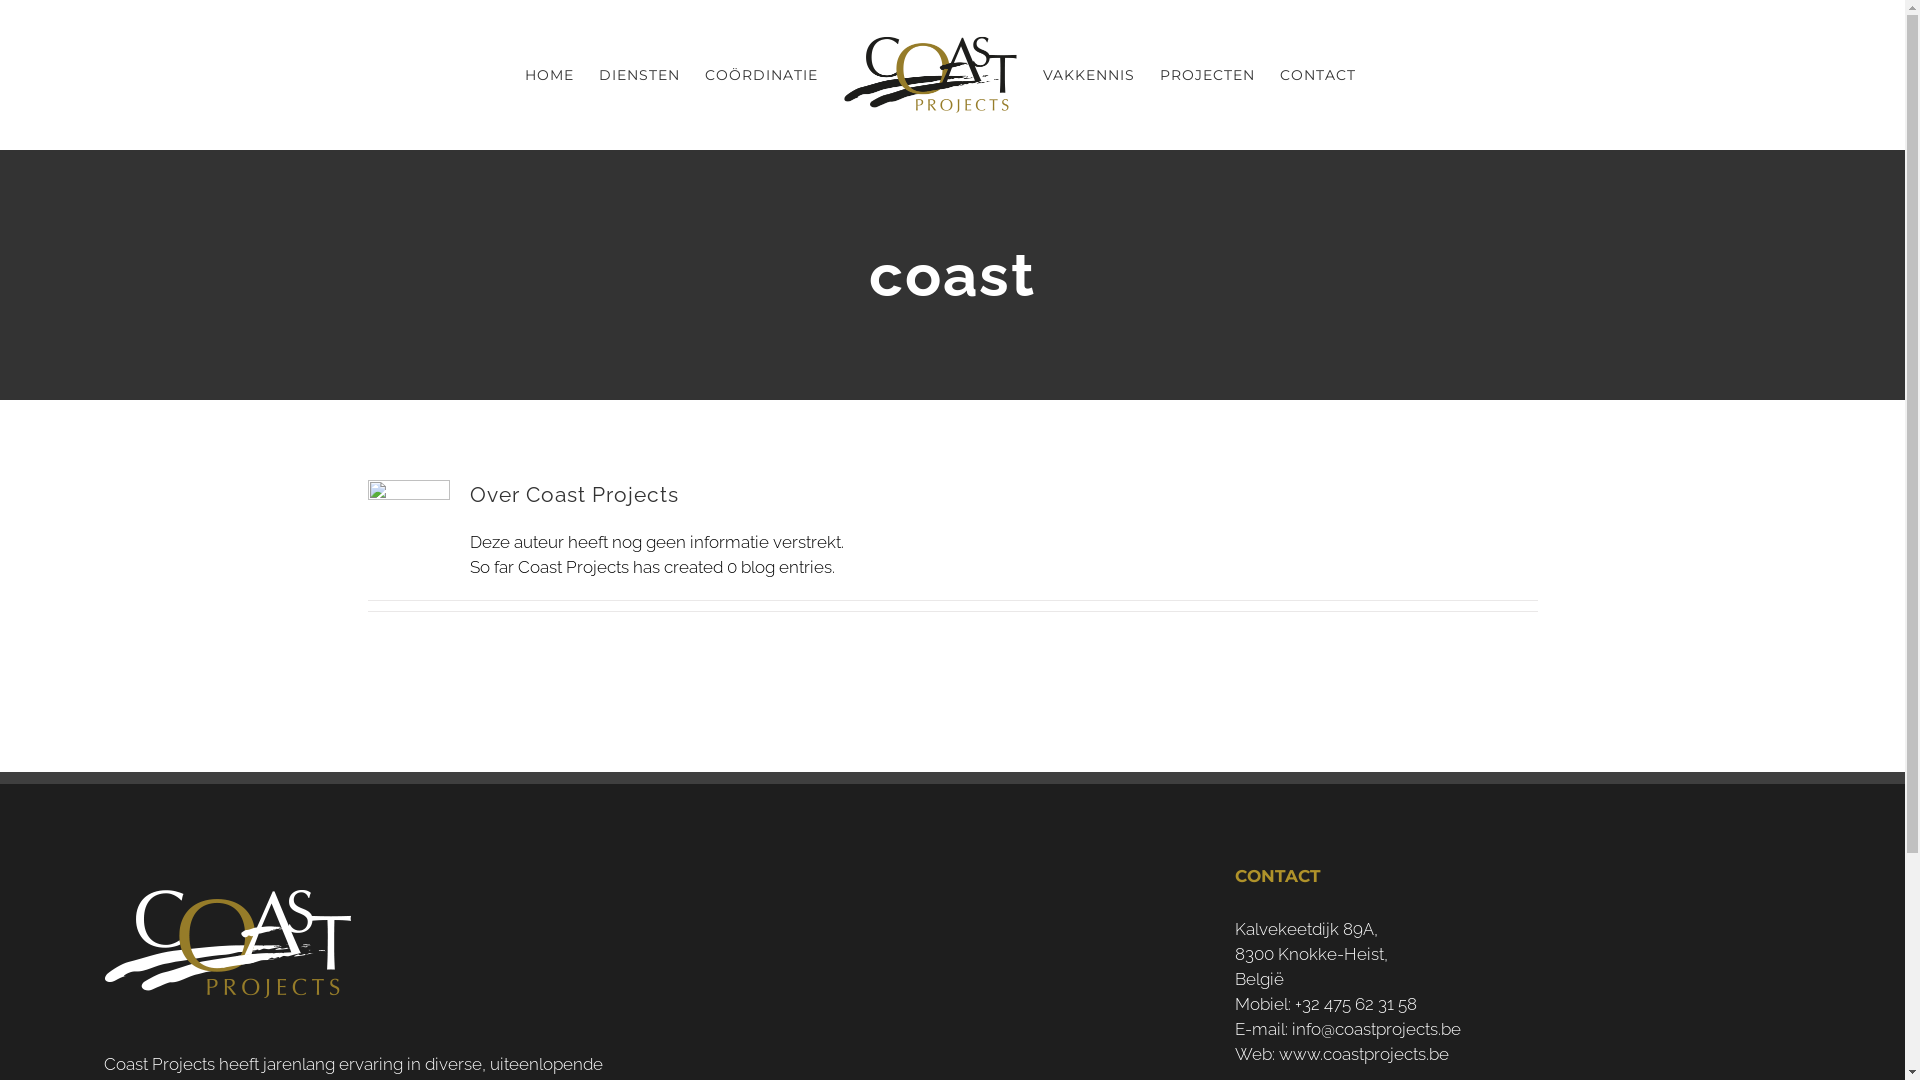  Describe the element at coordinates (1318, 75) in the screenshot. I see `CONTACT` at that location.